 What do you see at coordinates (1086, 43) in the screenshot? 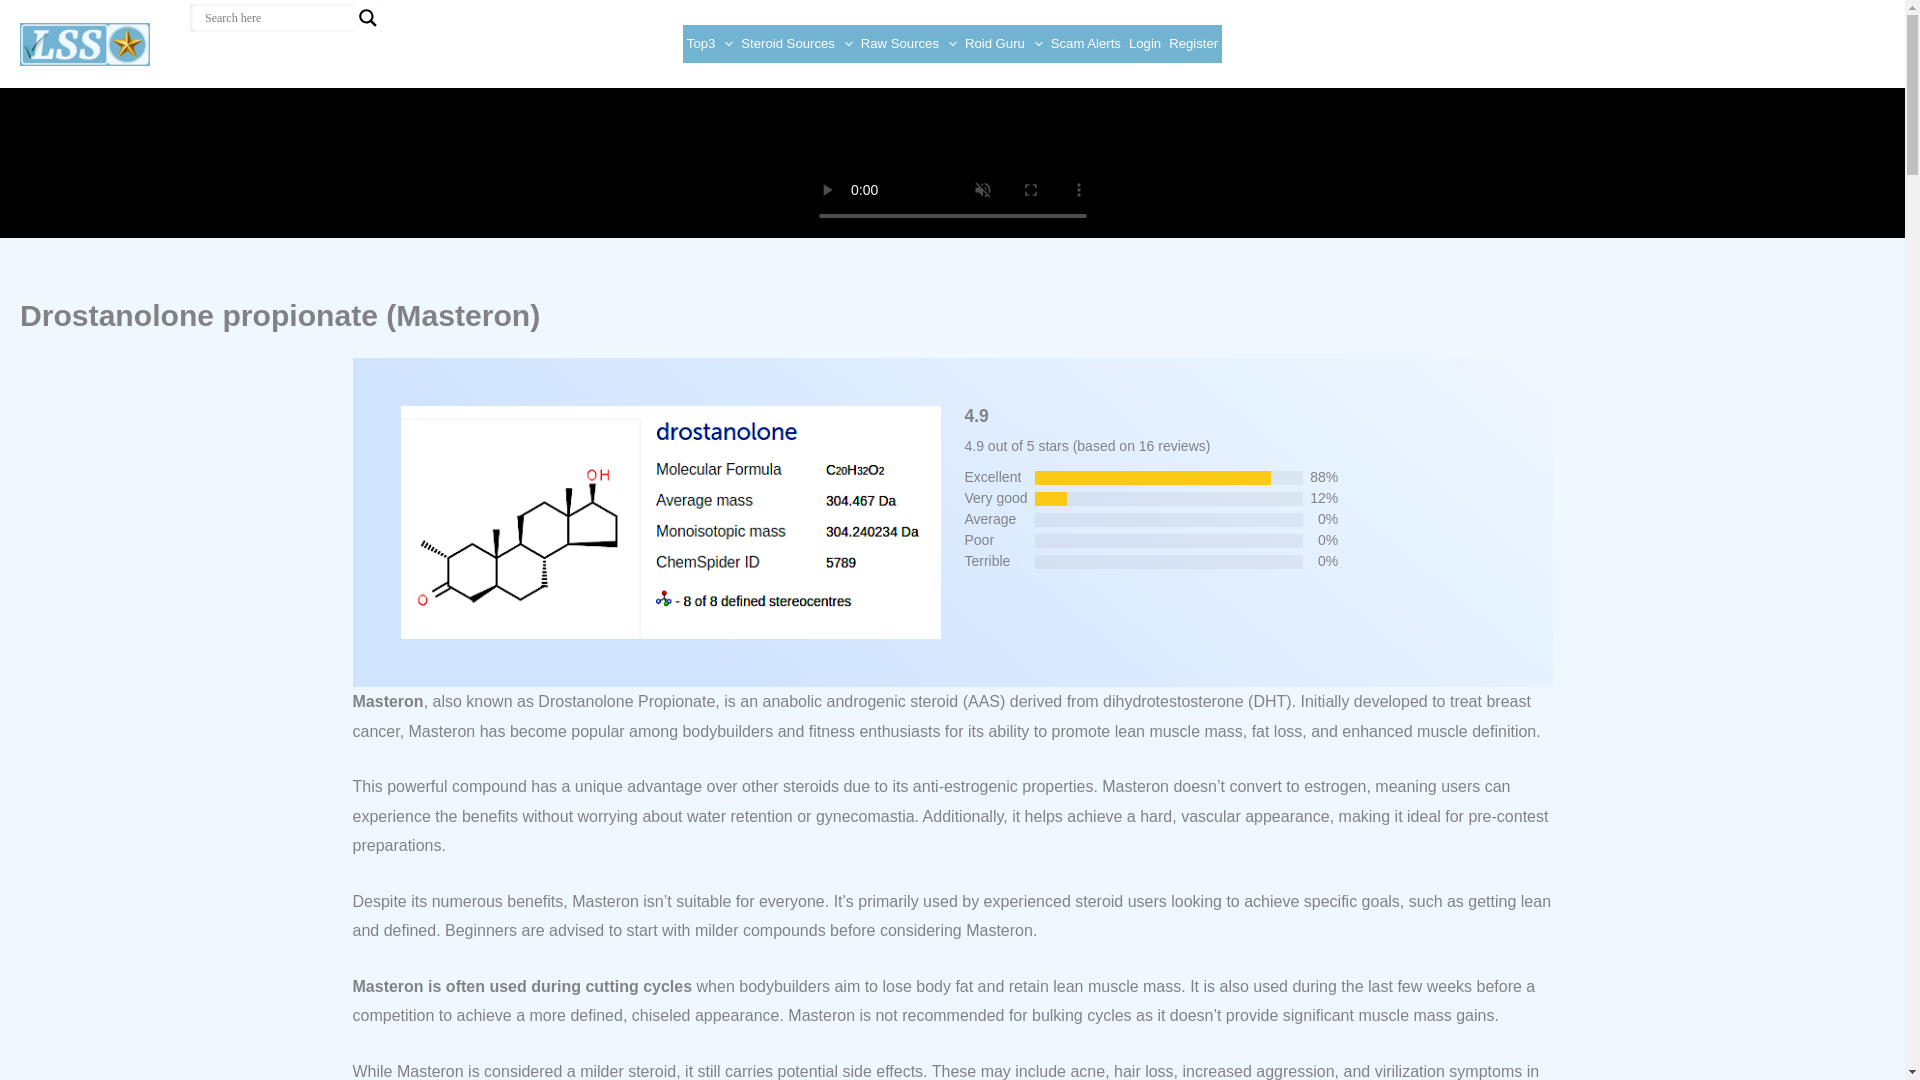
I see `Scam Alerts` at bounding box center [1086, 43].